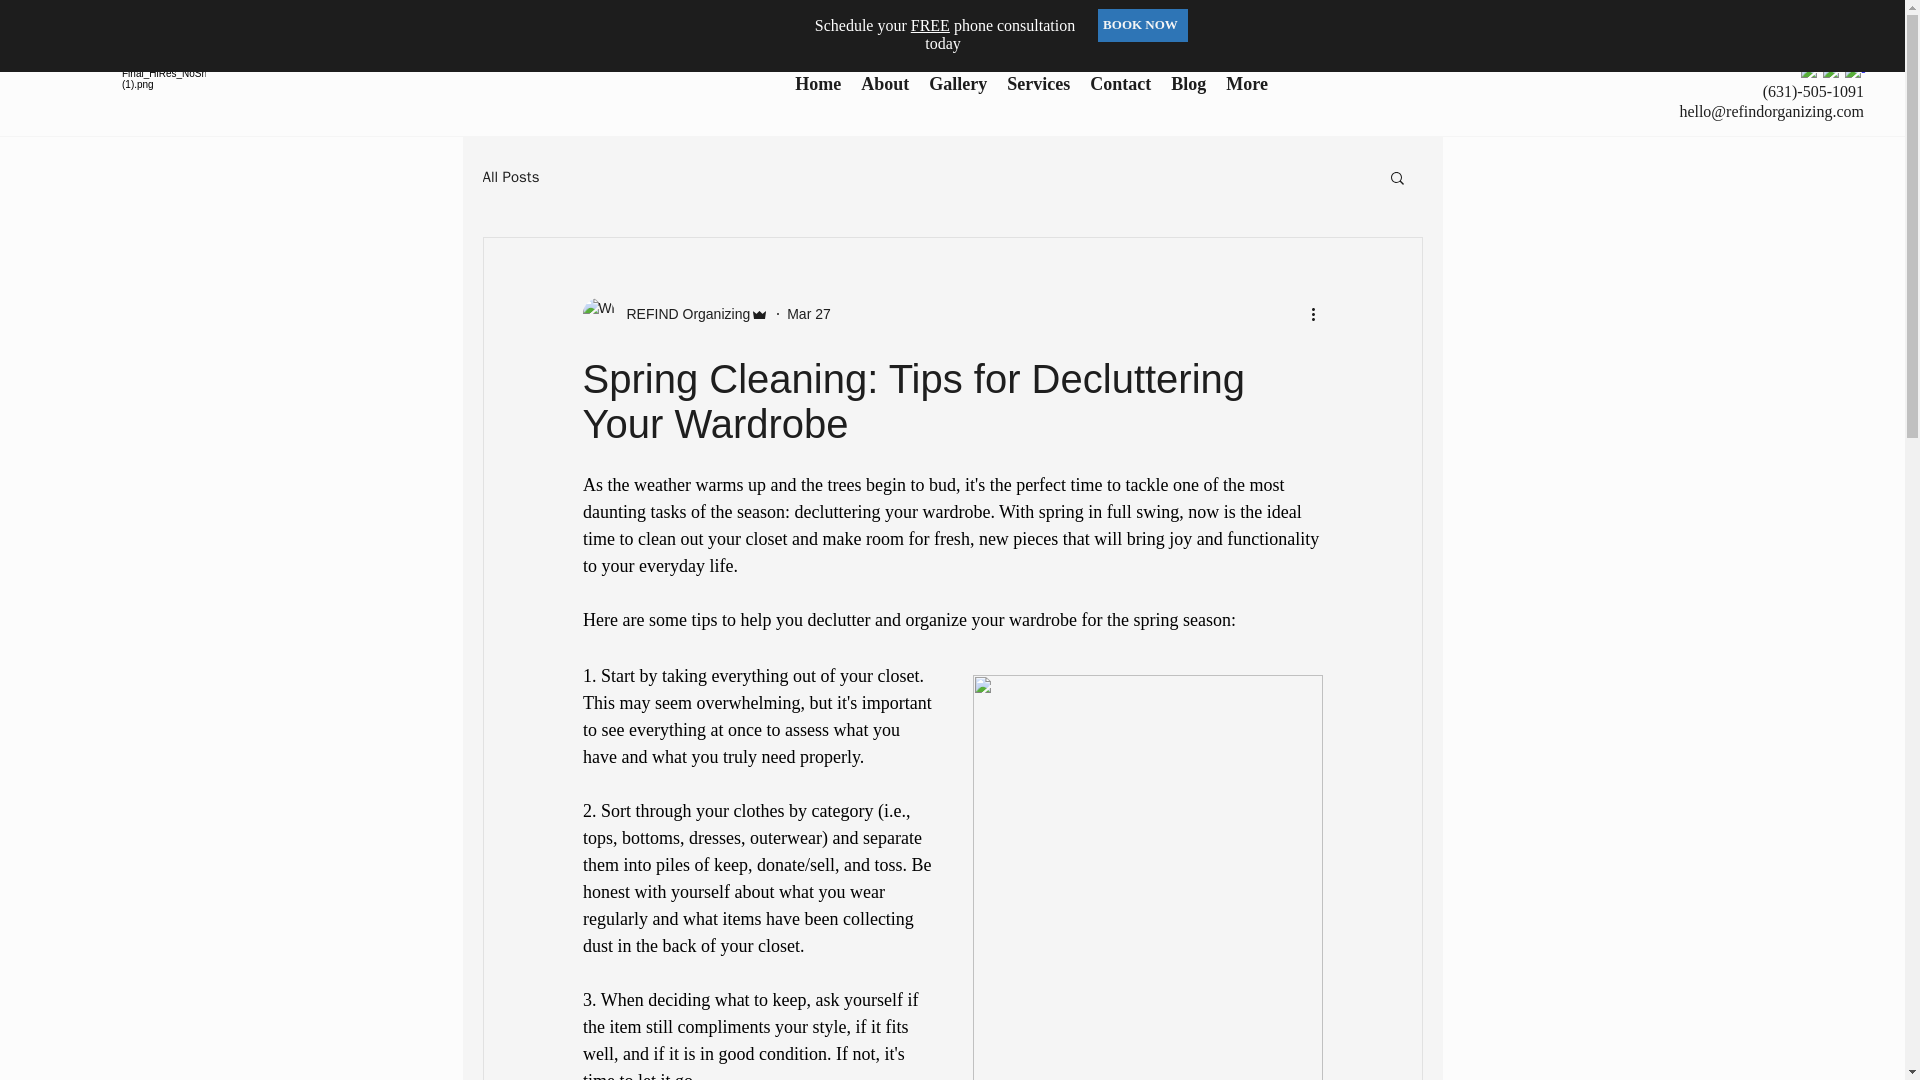 The height and width of the screenshot is (1080, 1920). Describe the element at coordinates (675, 314) in the screenshot. I see `REFIND Organizing` at that location.